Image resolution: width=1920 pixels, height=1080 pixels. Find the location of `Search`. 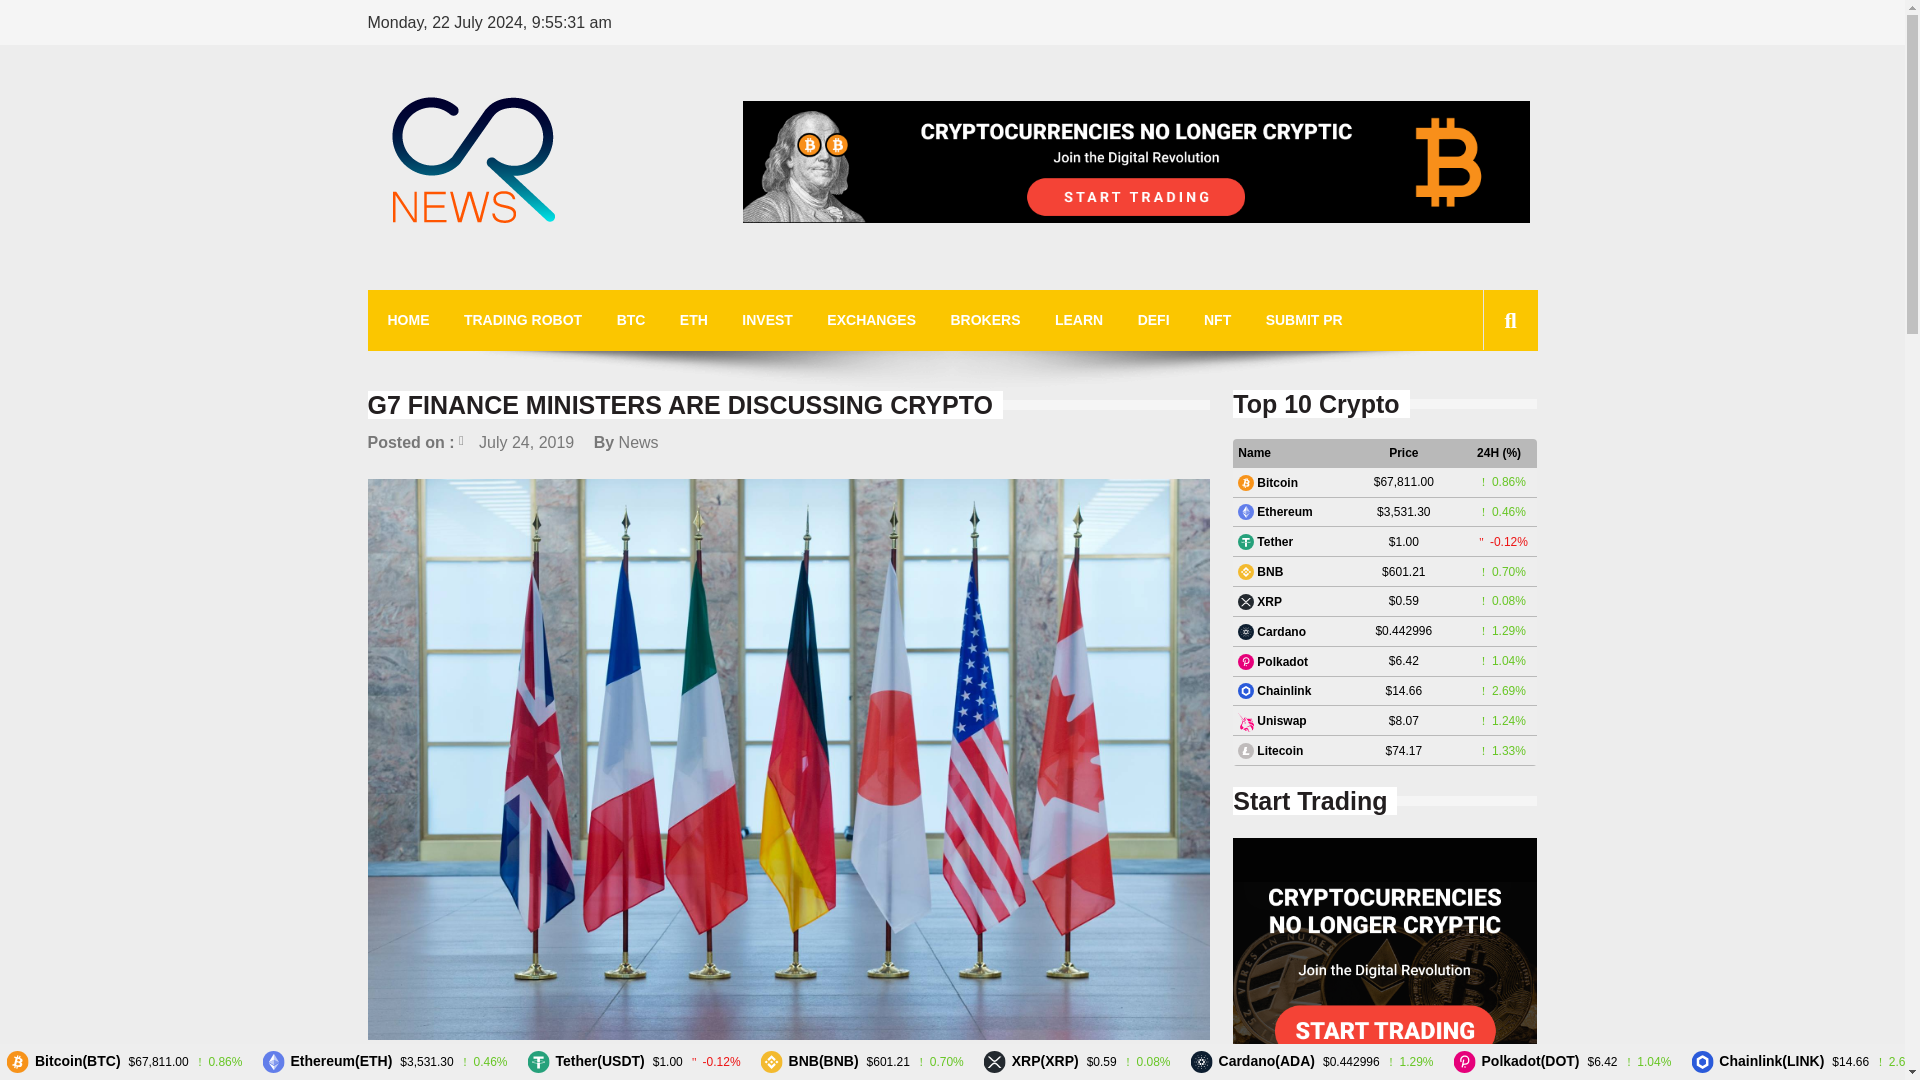

Search is located at coordinates (1478, 410).